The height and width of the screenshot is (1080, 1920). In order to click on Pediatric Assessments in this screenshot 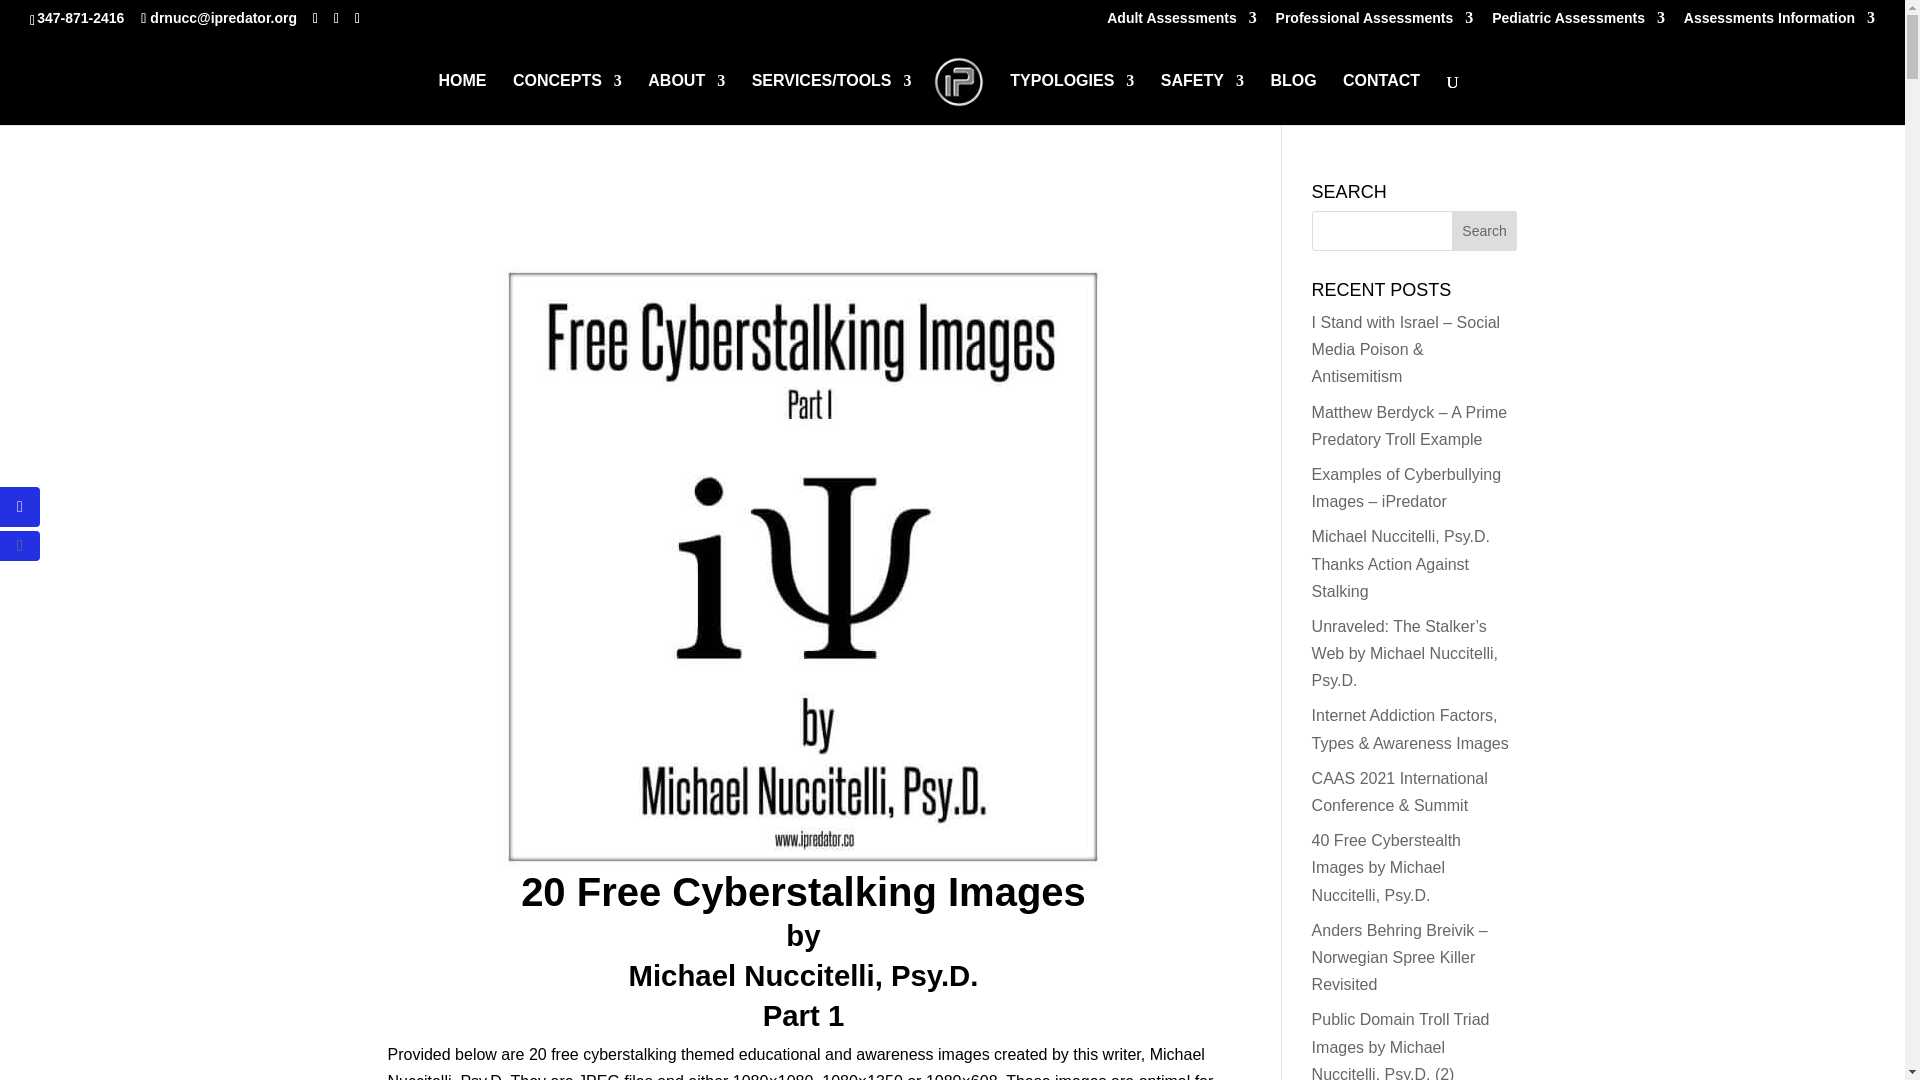, I will do `click(1578, 22)`.